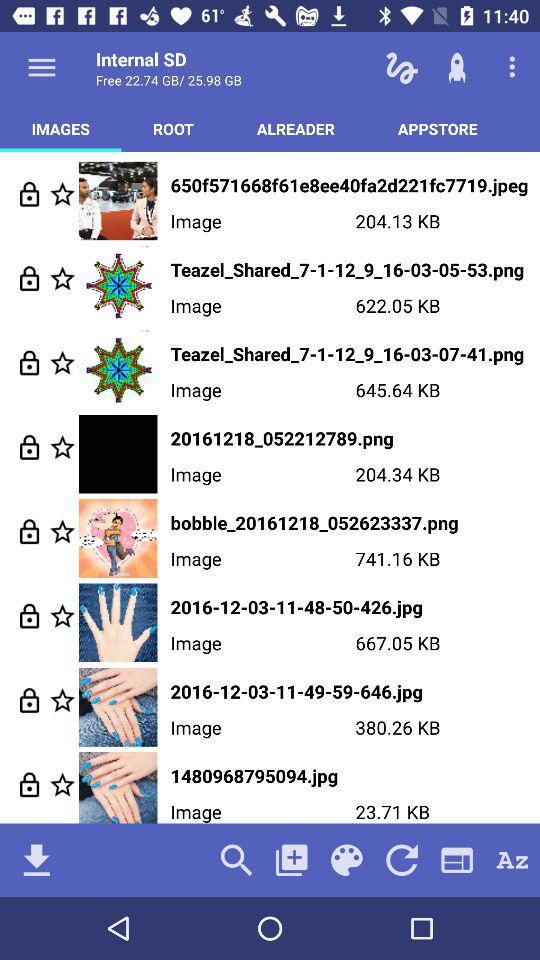 The image size is (540, 960). I want to click on nlock, so click(30, 278).